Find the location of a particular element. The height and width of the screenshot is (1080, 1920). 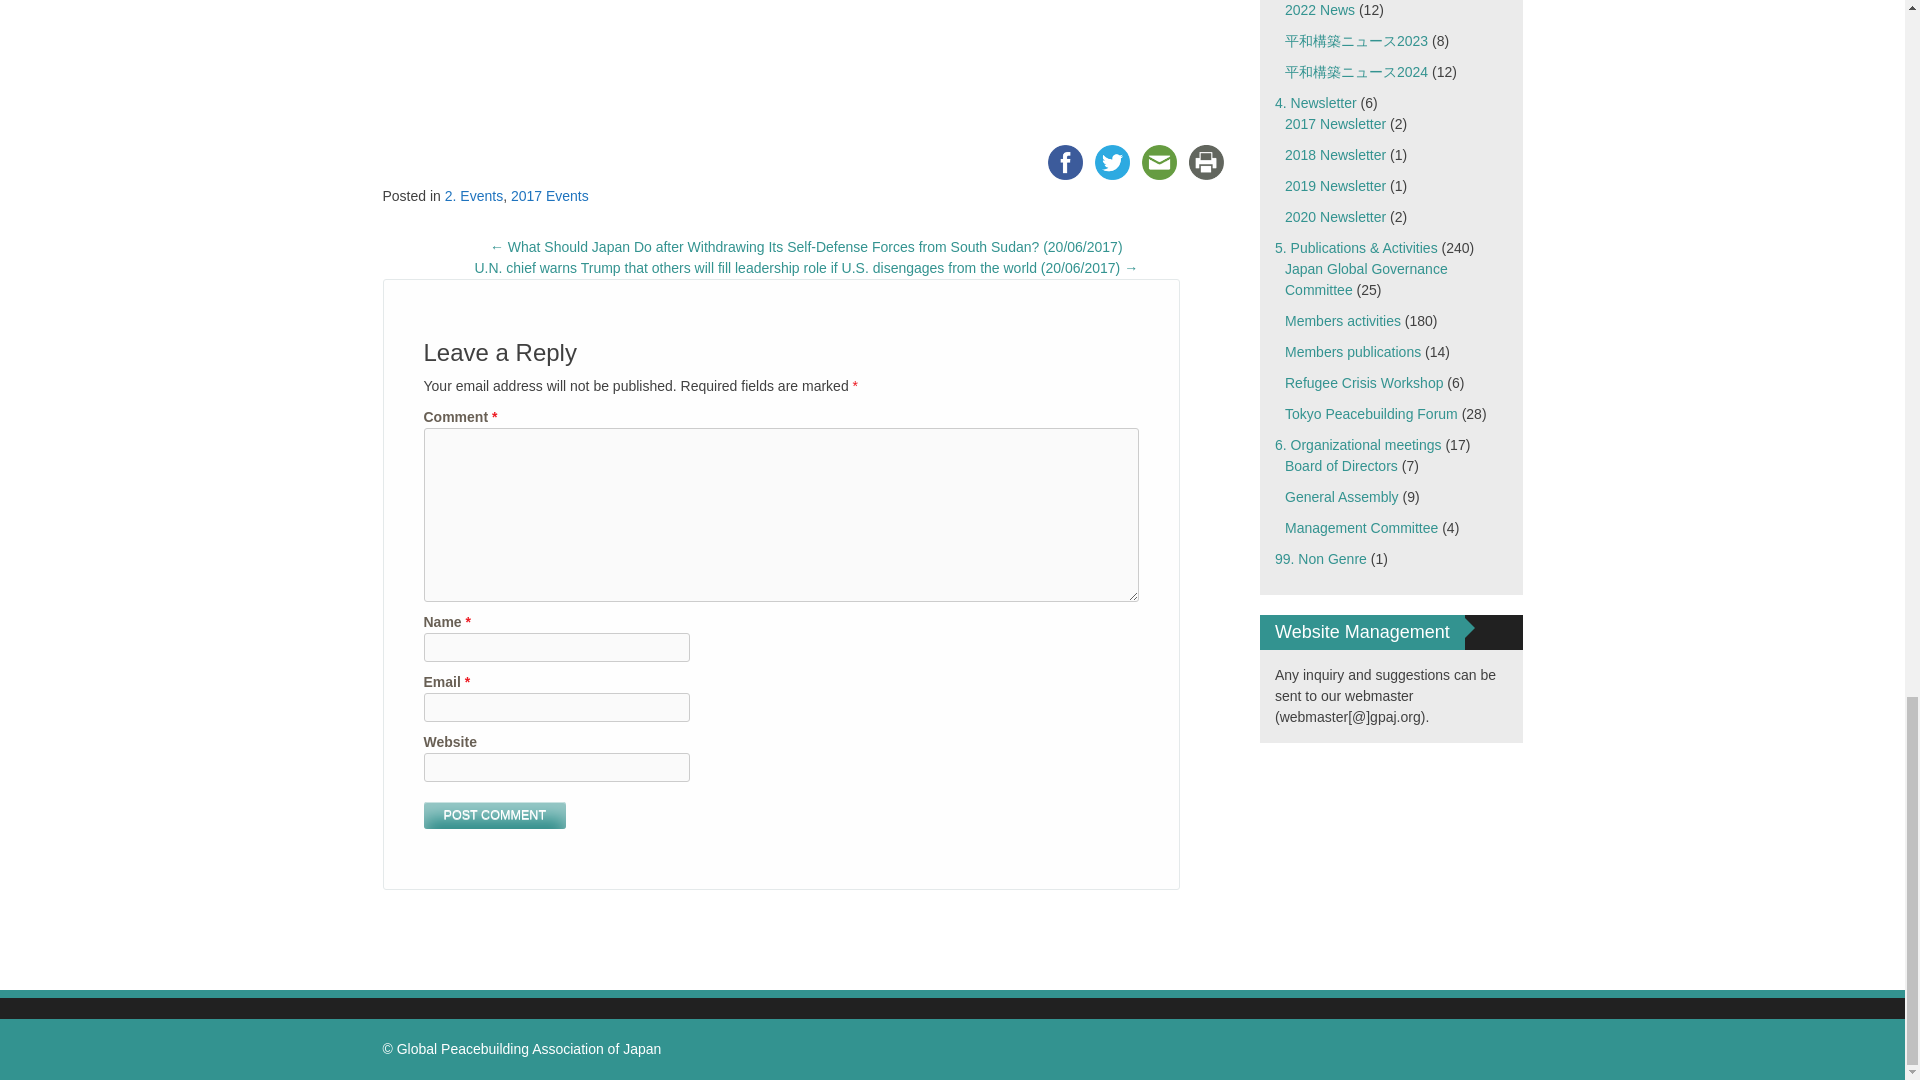

email is located at coordinates (1159, 162).